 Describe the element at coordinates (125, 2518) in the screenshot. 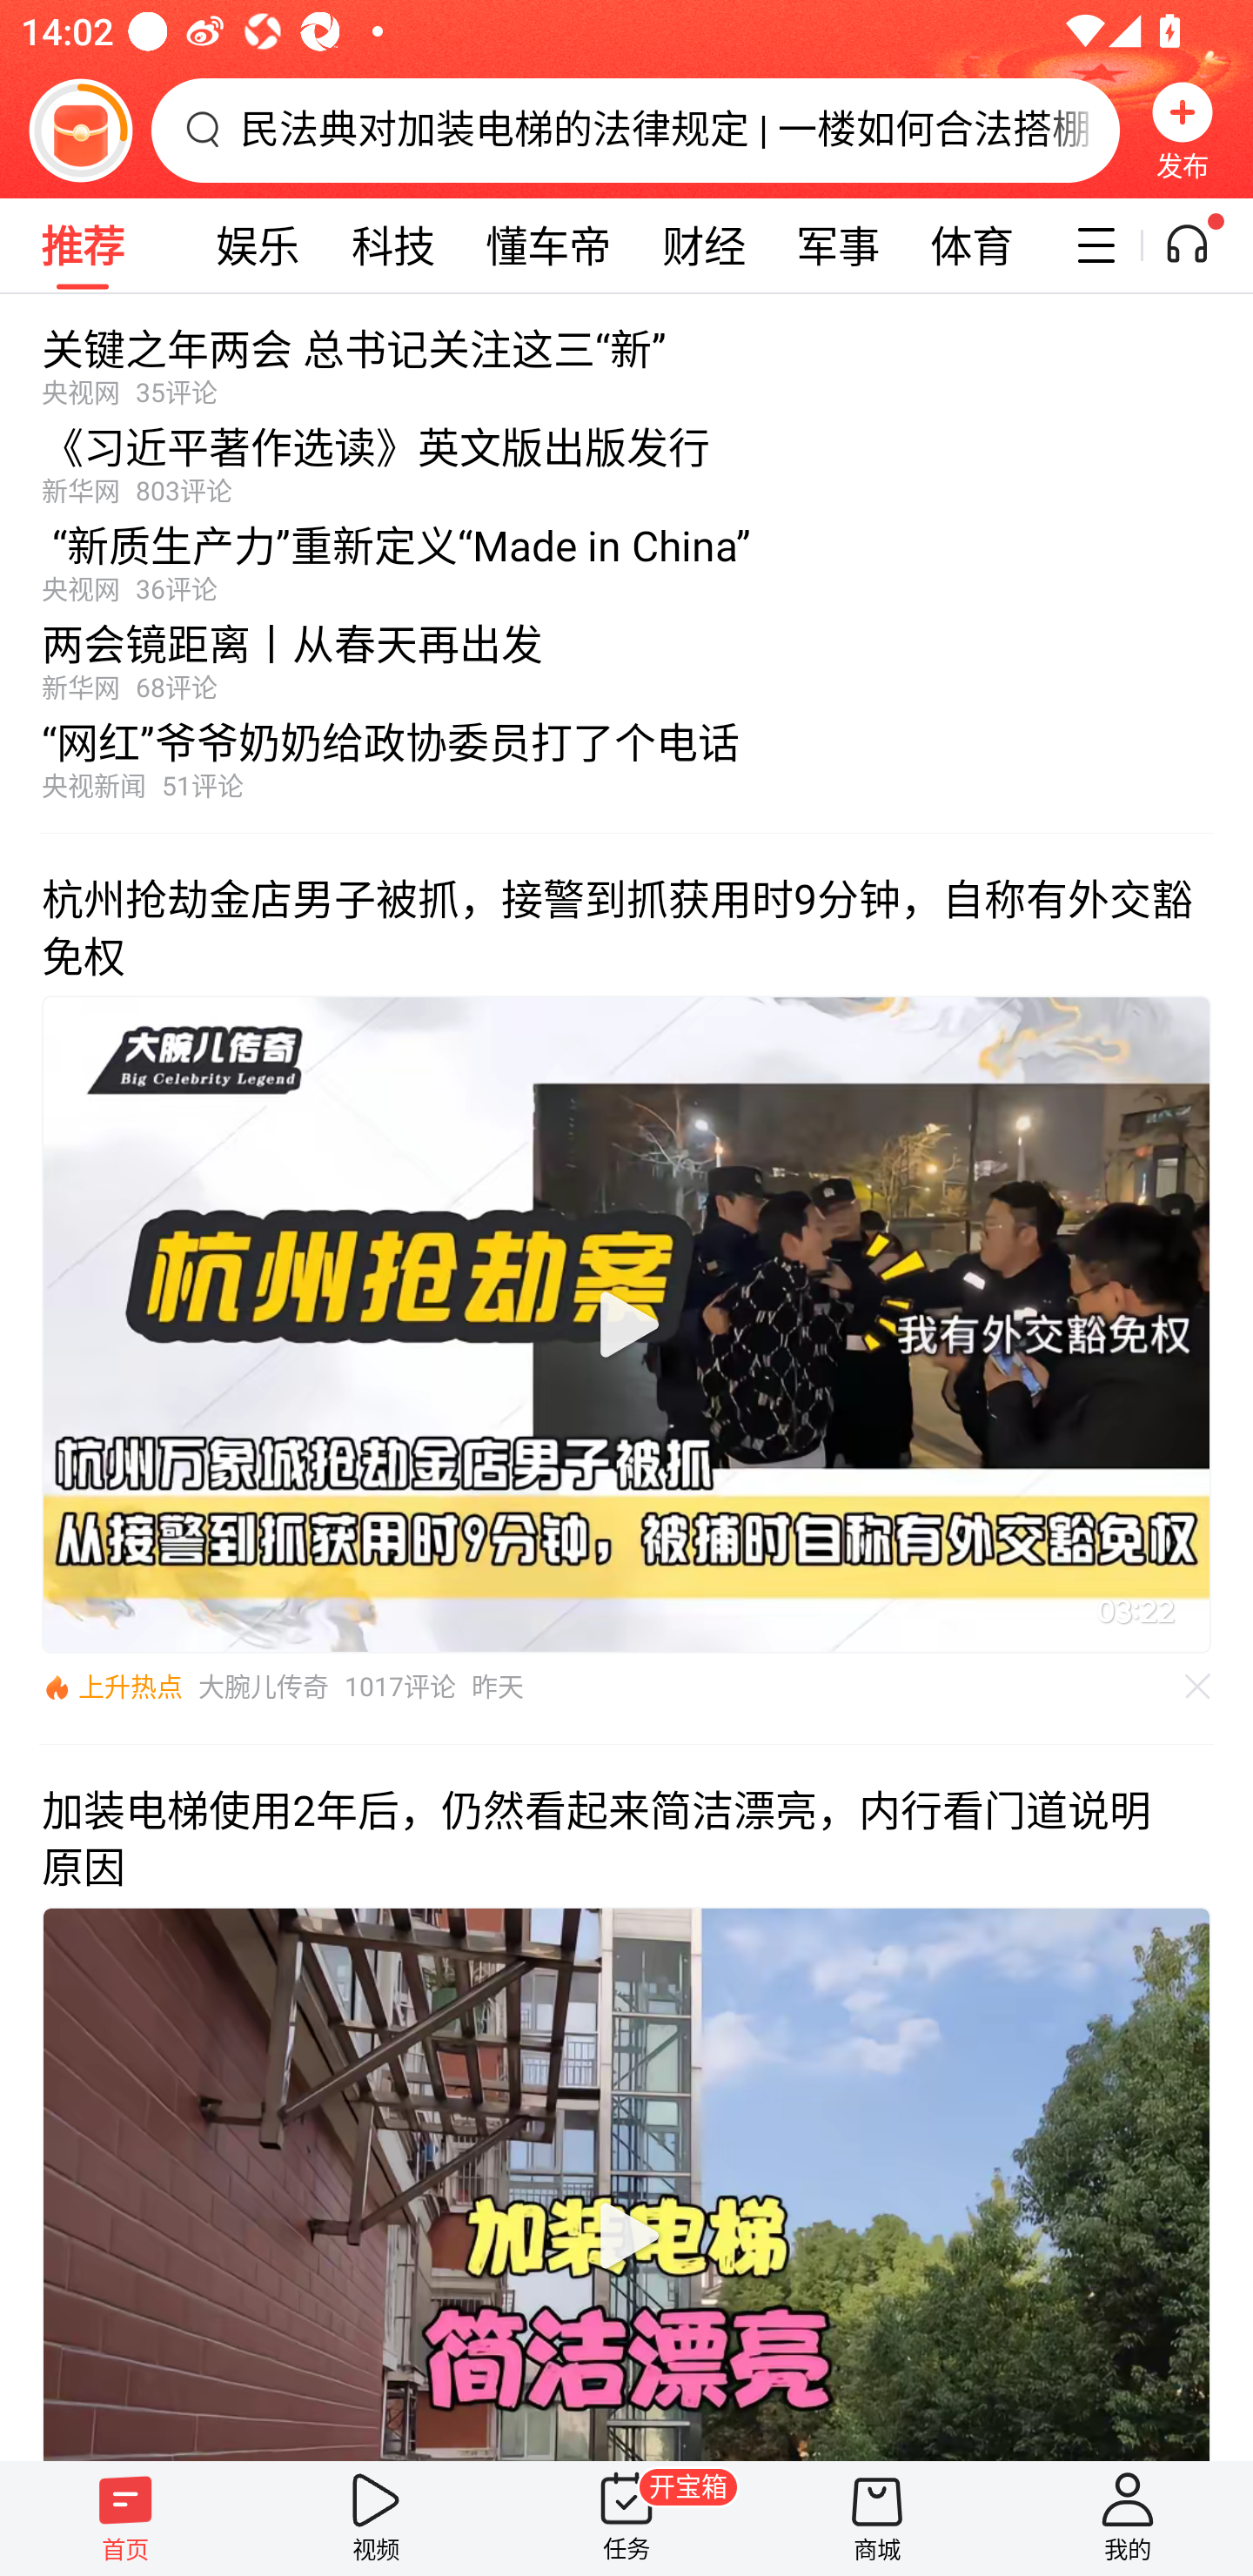

I see `首页` at that location.